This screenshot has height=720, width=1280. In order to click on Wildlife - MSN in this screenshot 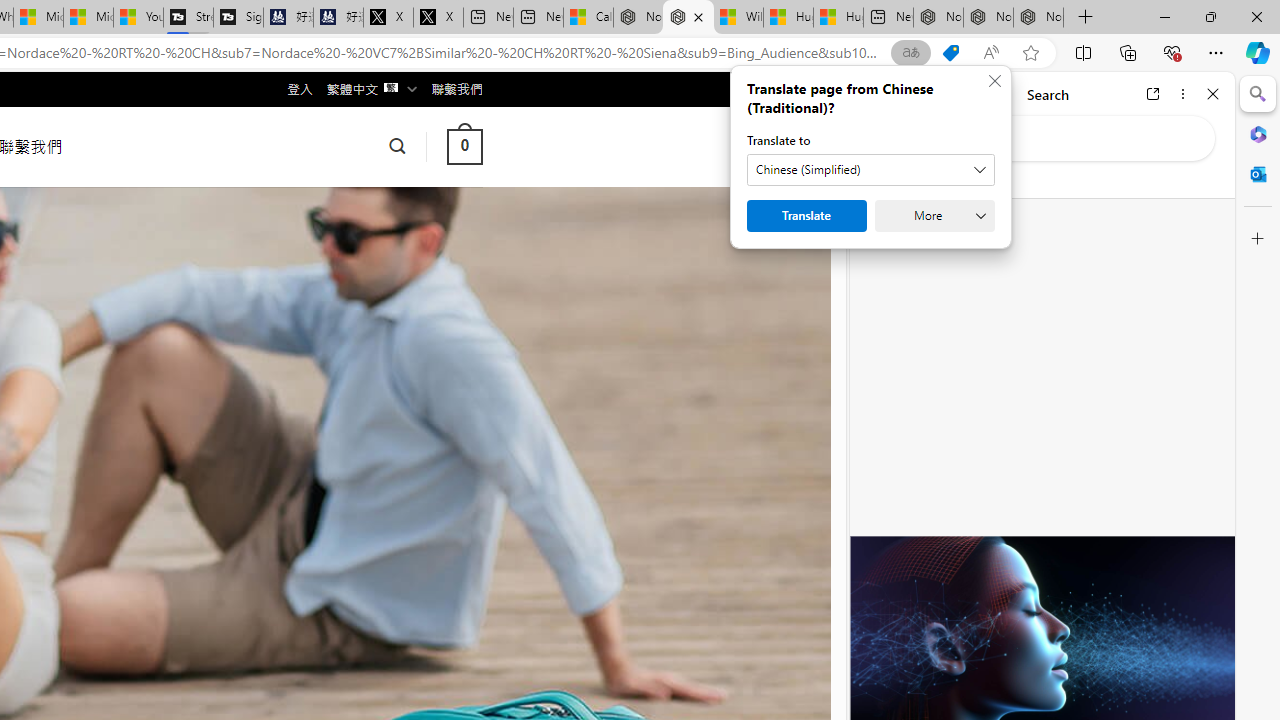, I will do `click(738, 18)`.